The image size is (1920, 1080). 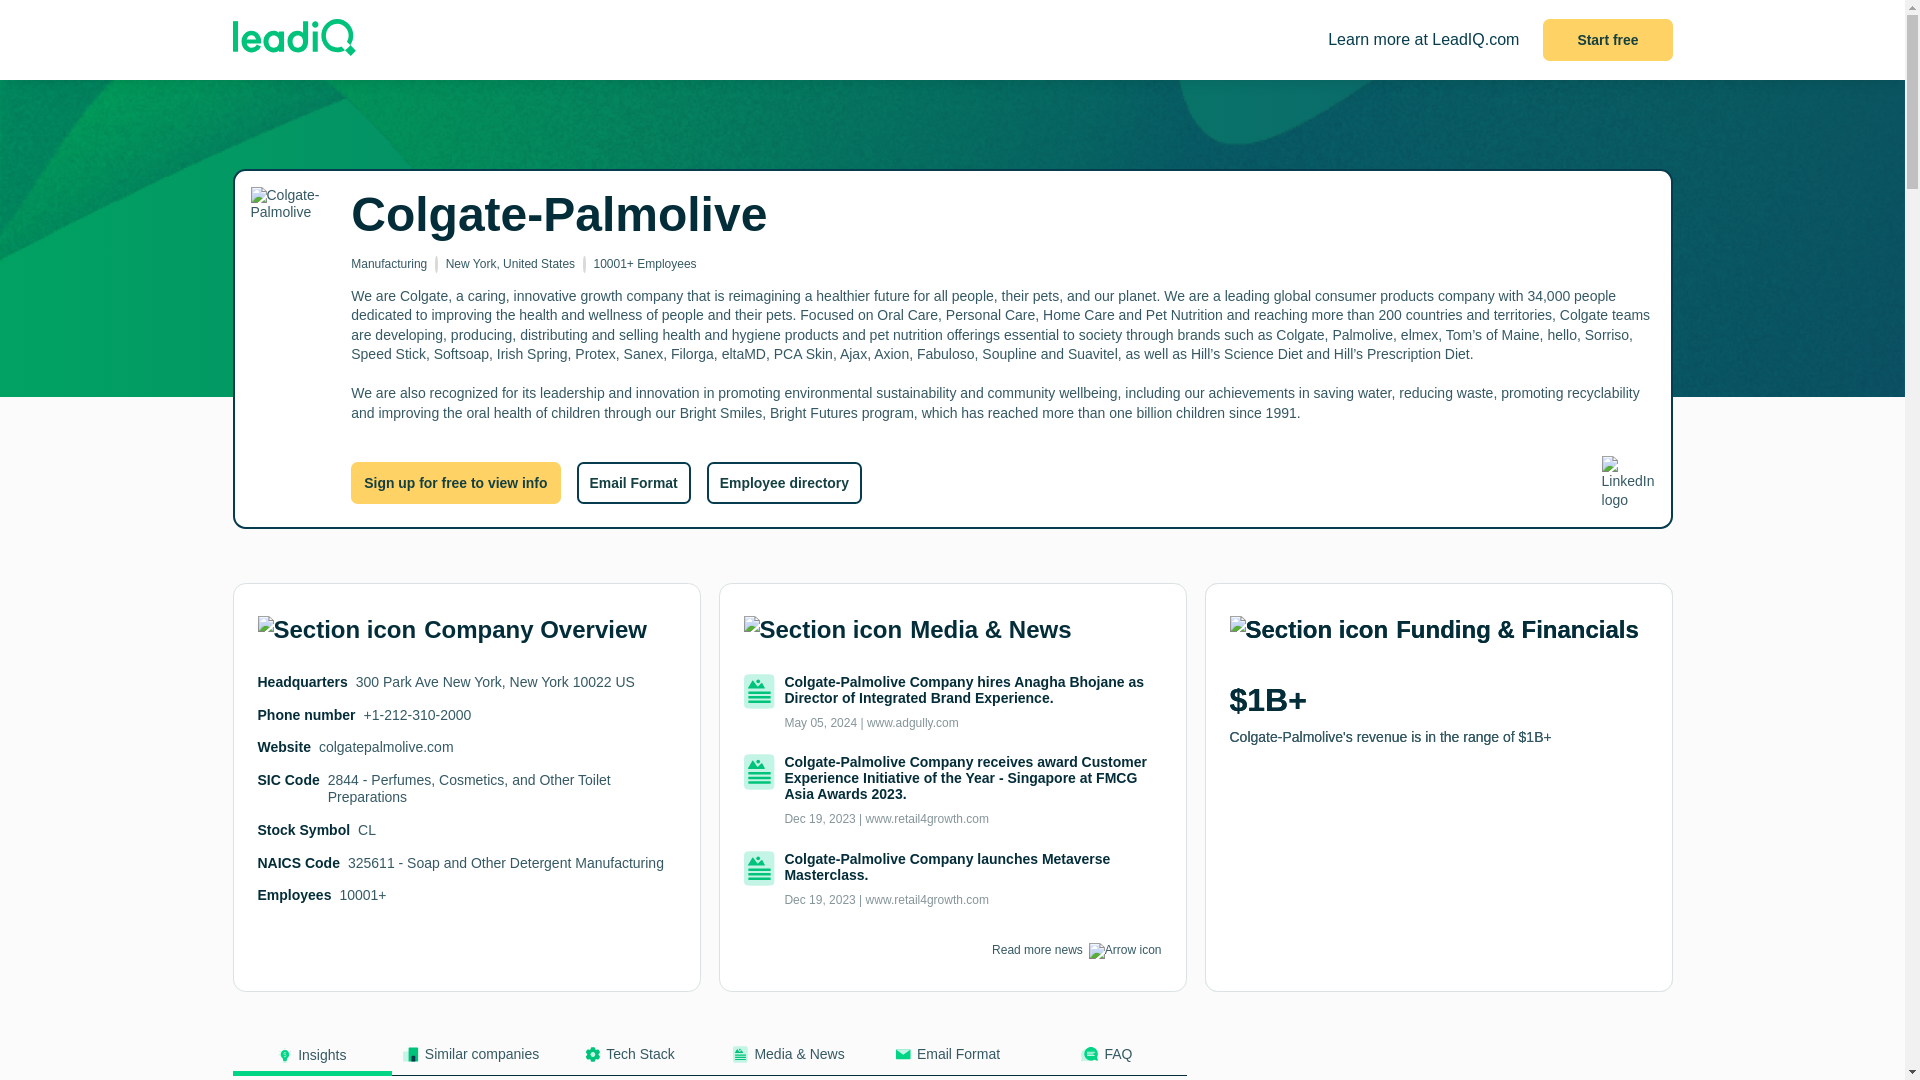 I want to click on Email Format, so click(x=632, y=483).